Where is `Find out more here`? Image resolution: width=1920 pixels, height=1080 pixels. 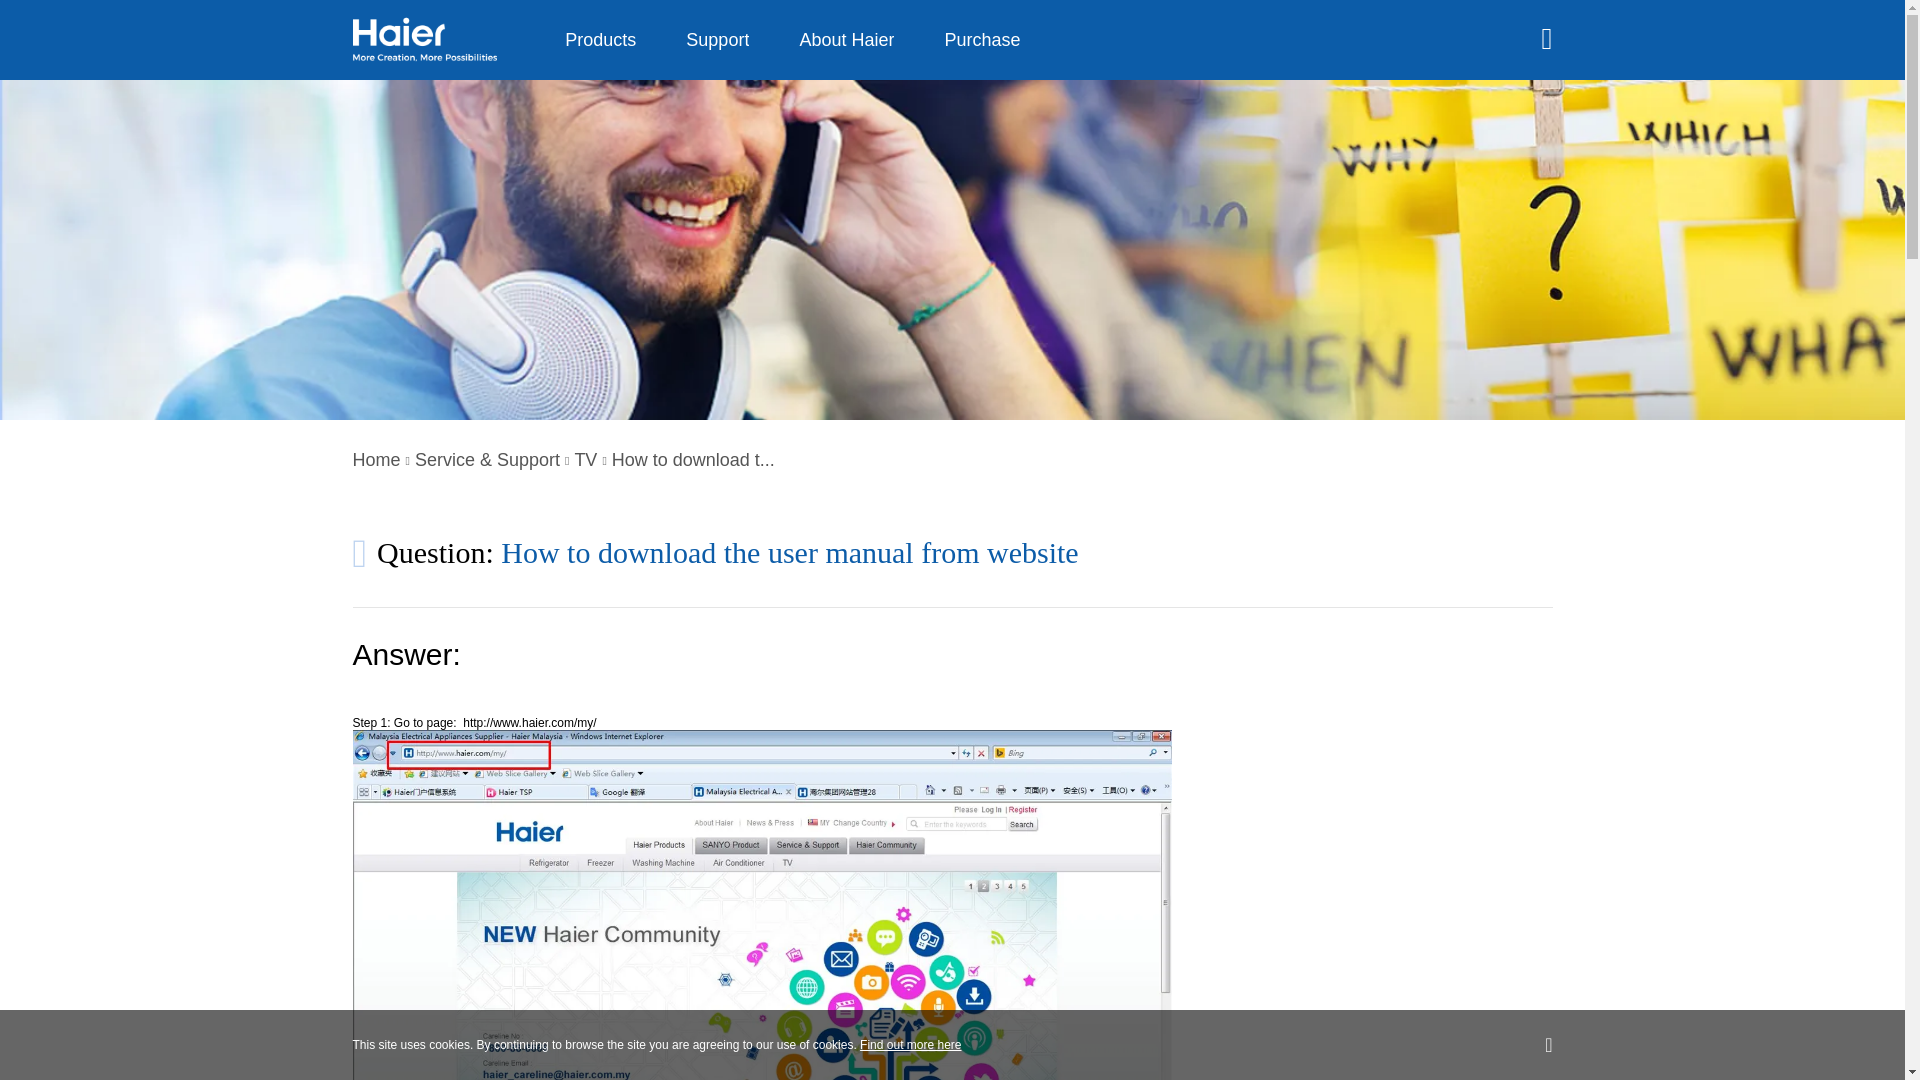
Find out more here is located at coordinates (910, 1044).